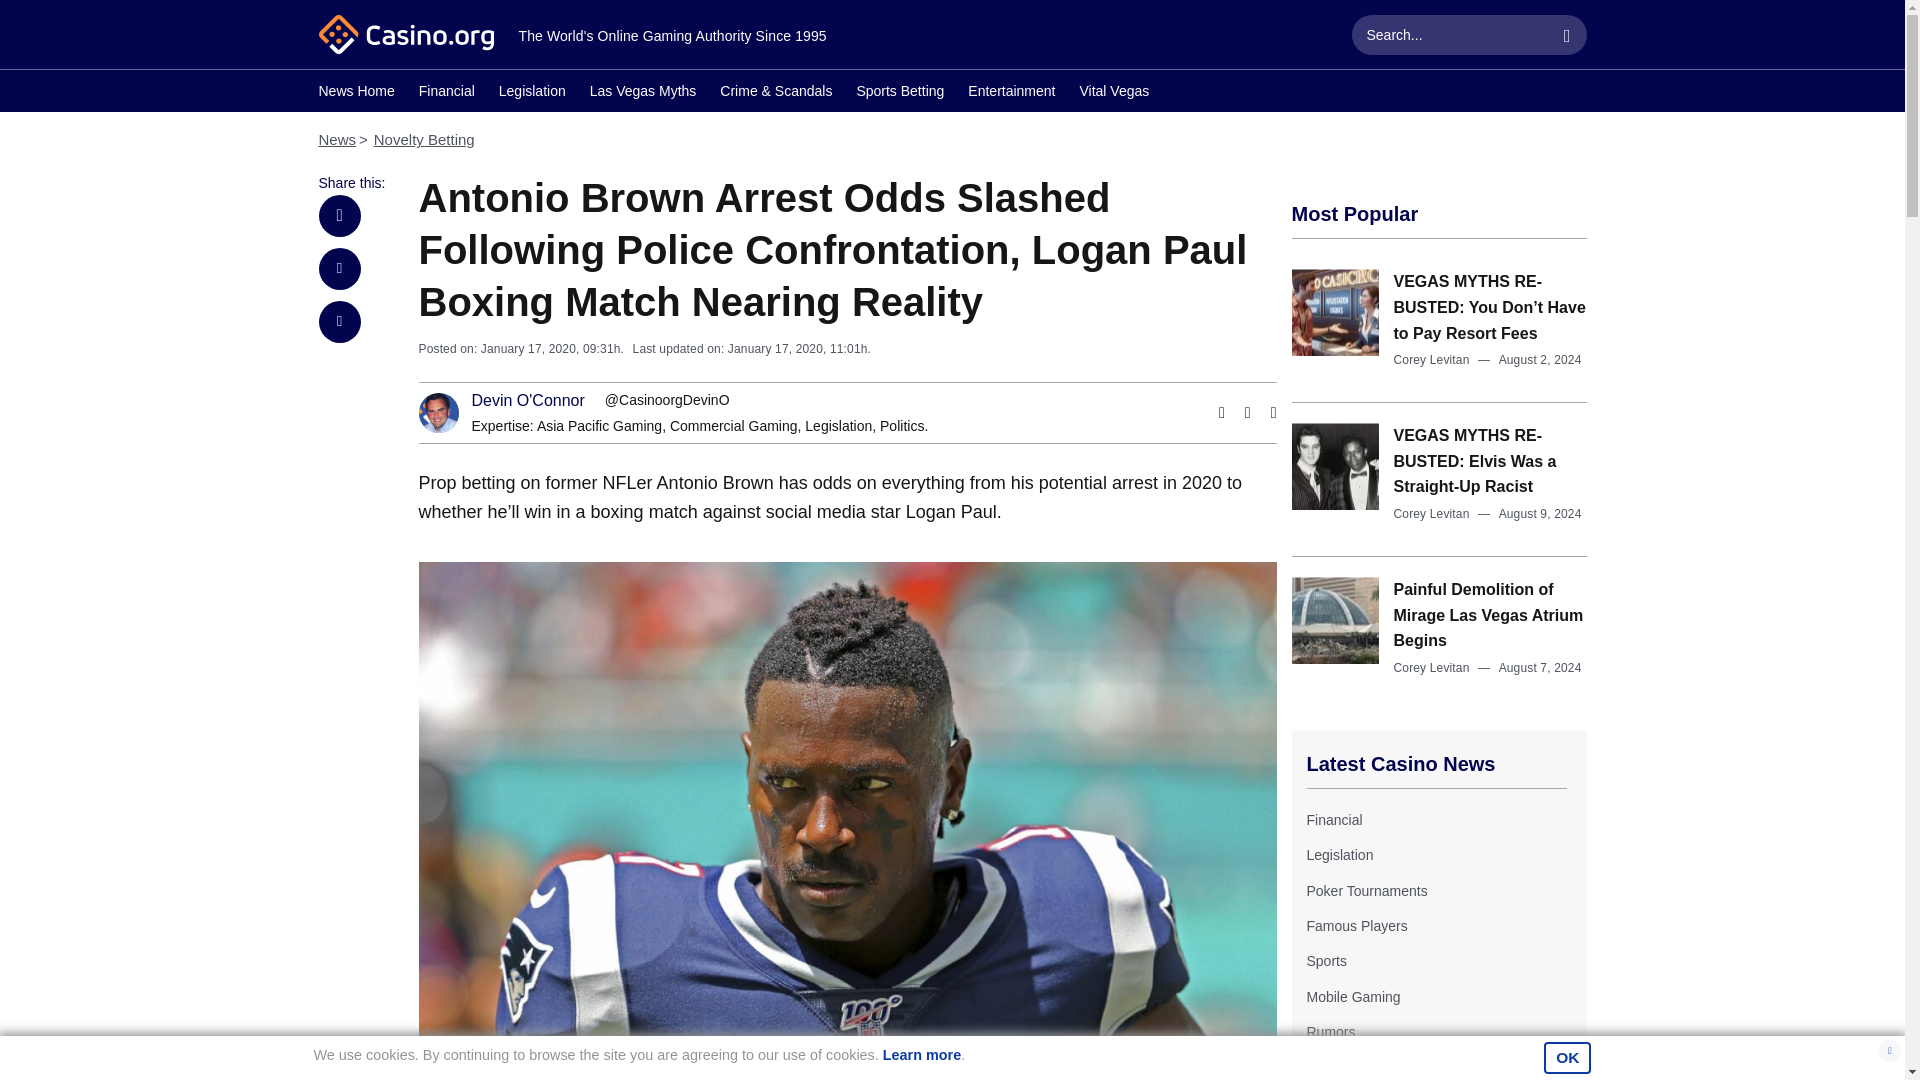  Describe the element at coordinates (838, 426) in the screenshot. I see `Legislation` at that location.